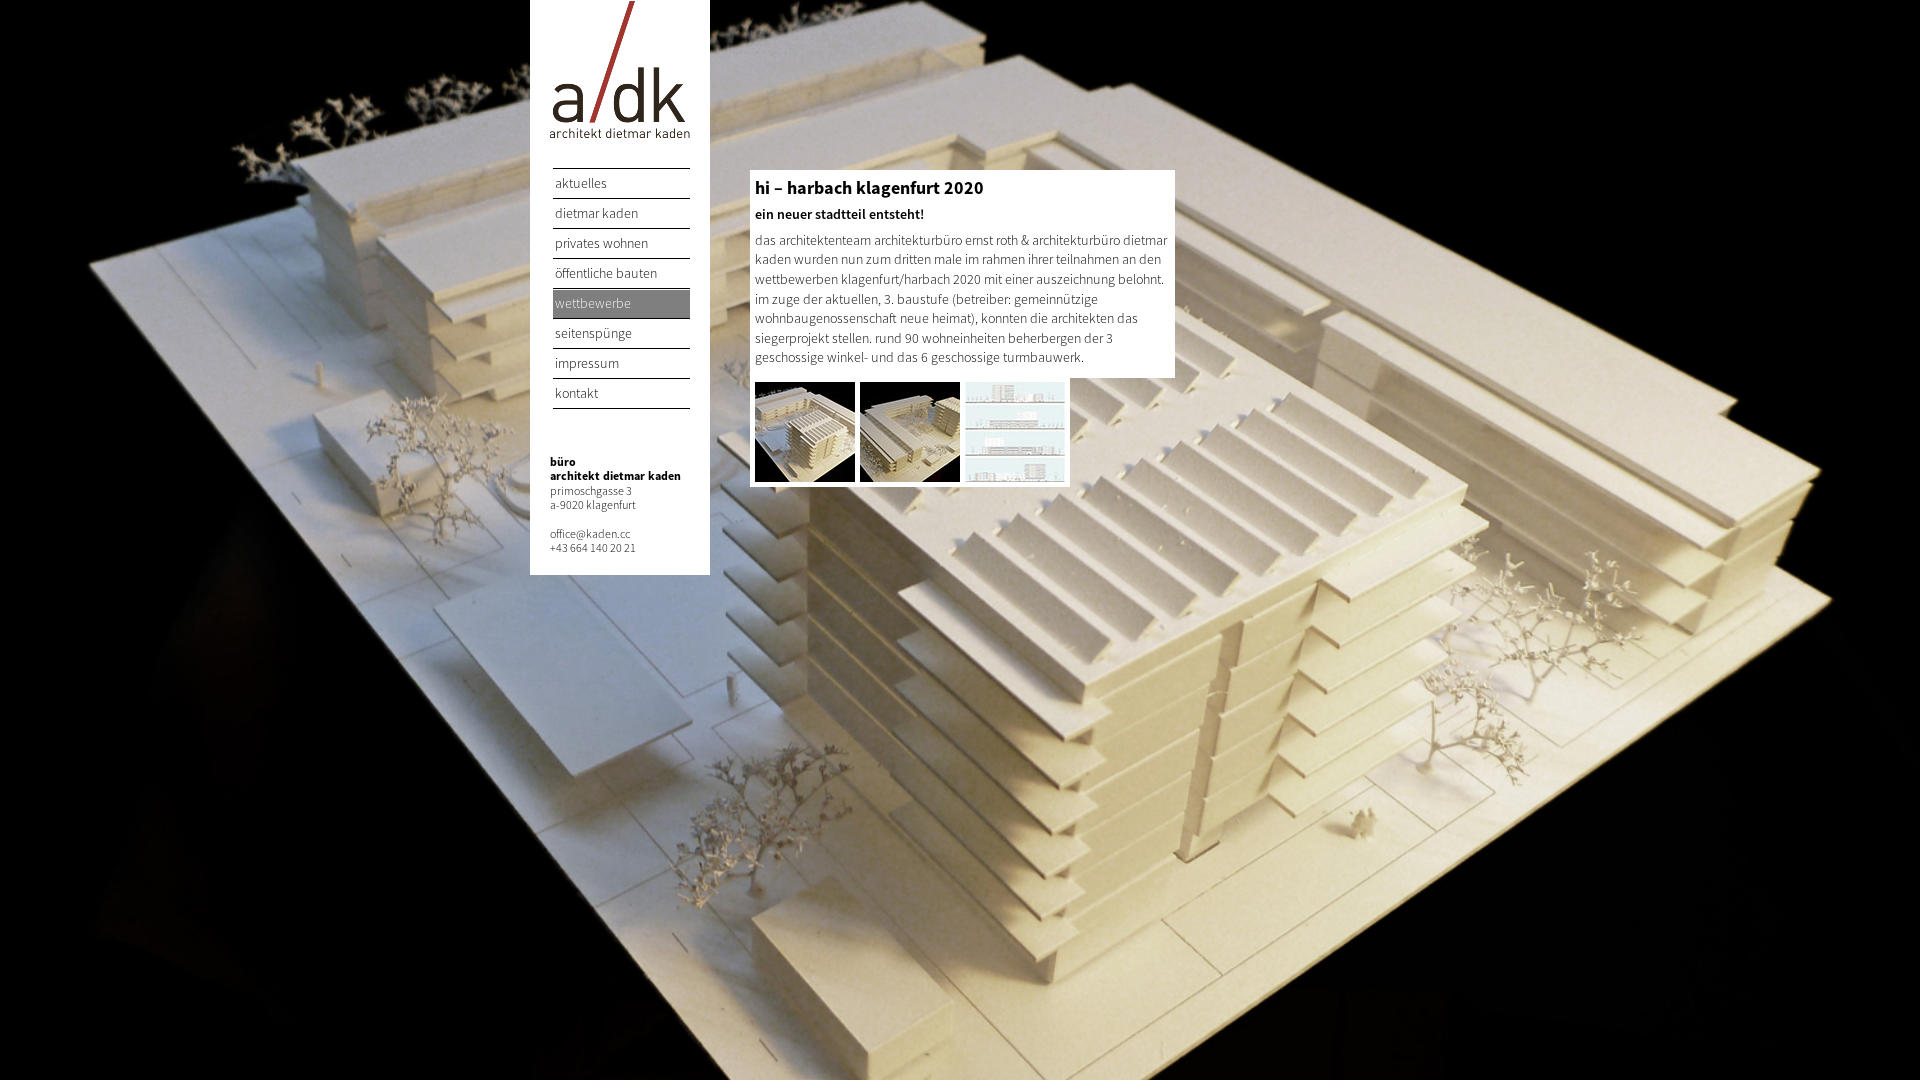  Describe the element at coordinates (622, 244) in the screenshot. I see `privates wohnen` at that location.